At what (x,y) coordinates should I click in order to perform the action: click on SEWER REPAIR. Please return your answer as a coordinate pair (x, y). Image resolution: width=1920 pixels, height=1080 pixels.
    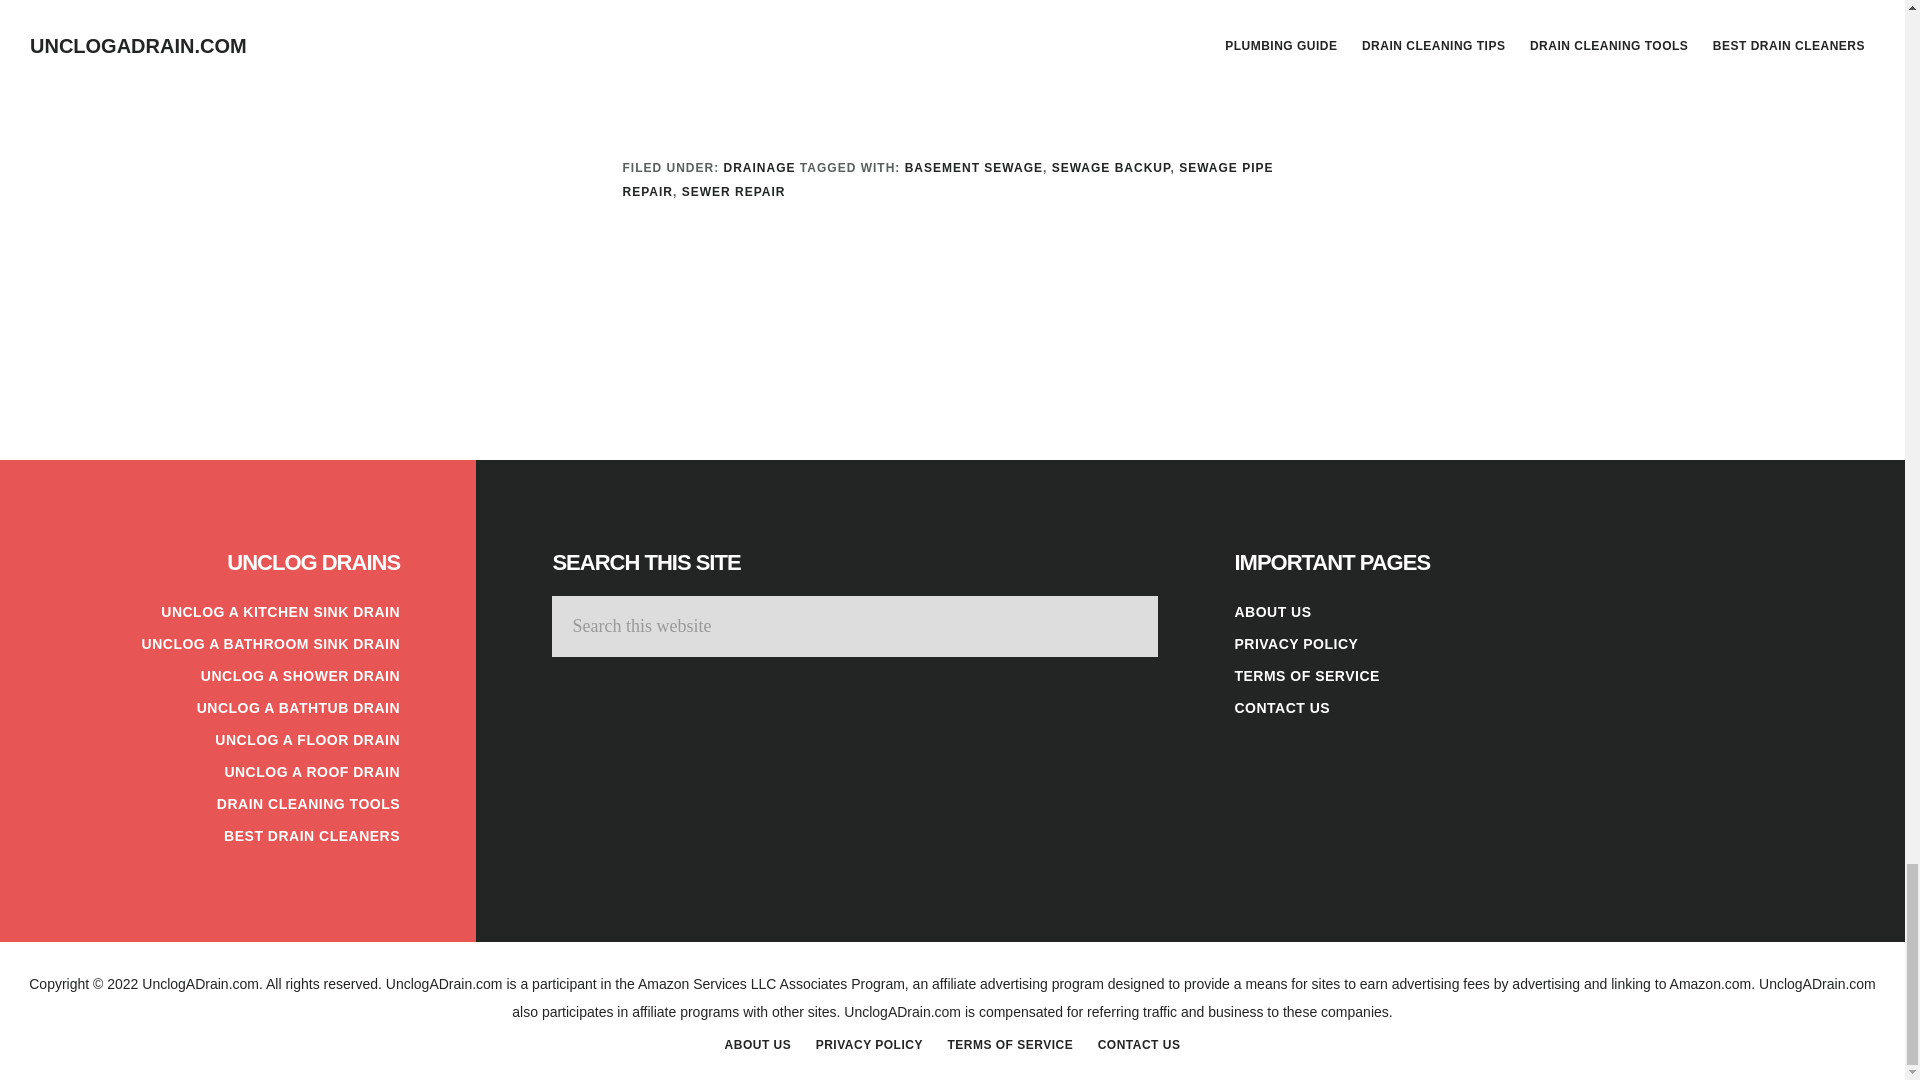
    Looking at the image, I should click on (733, 191).